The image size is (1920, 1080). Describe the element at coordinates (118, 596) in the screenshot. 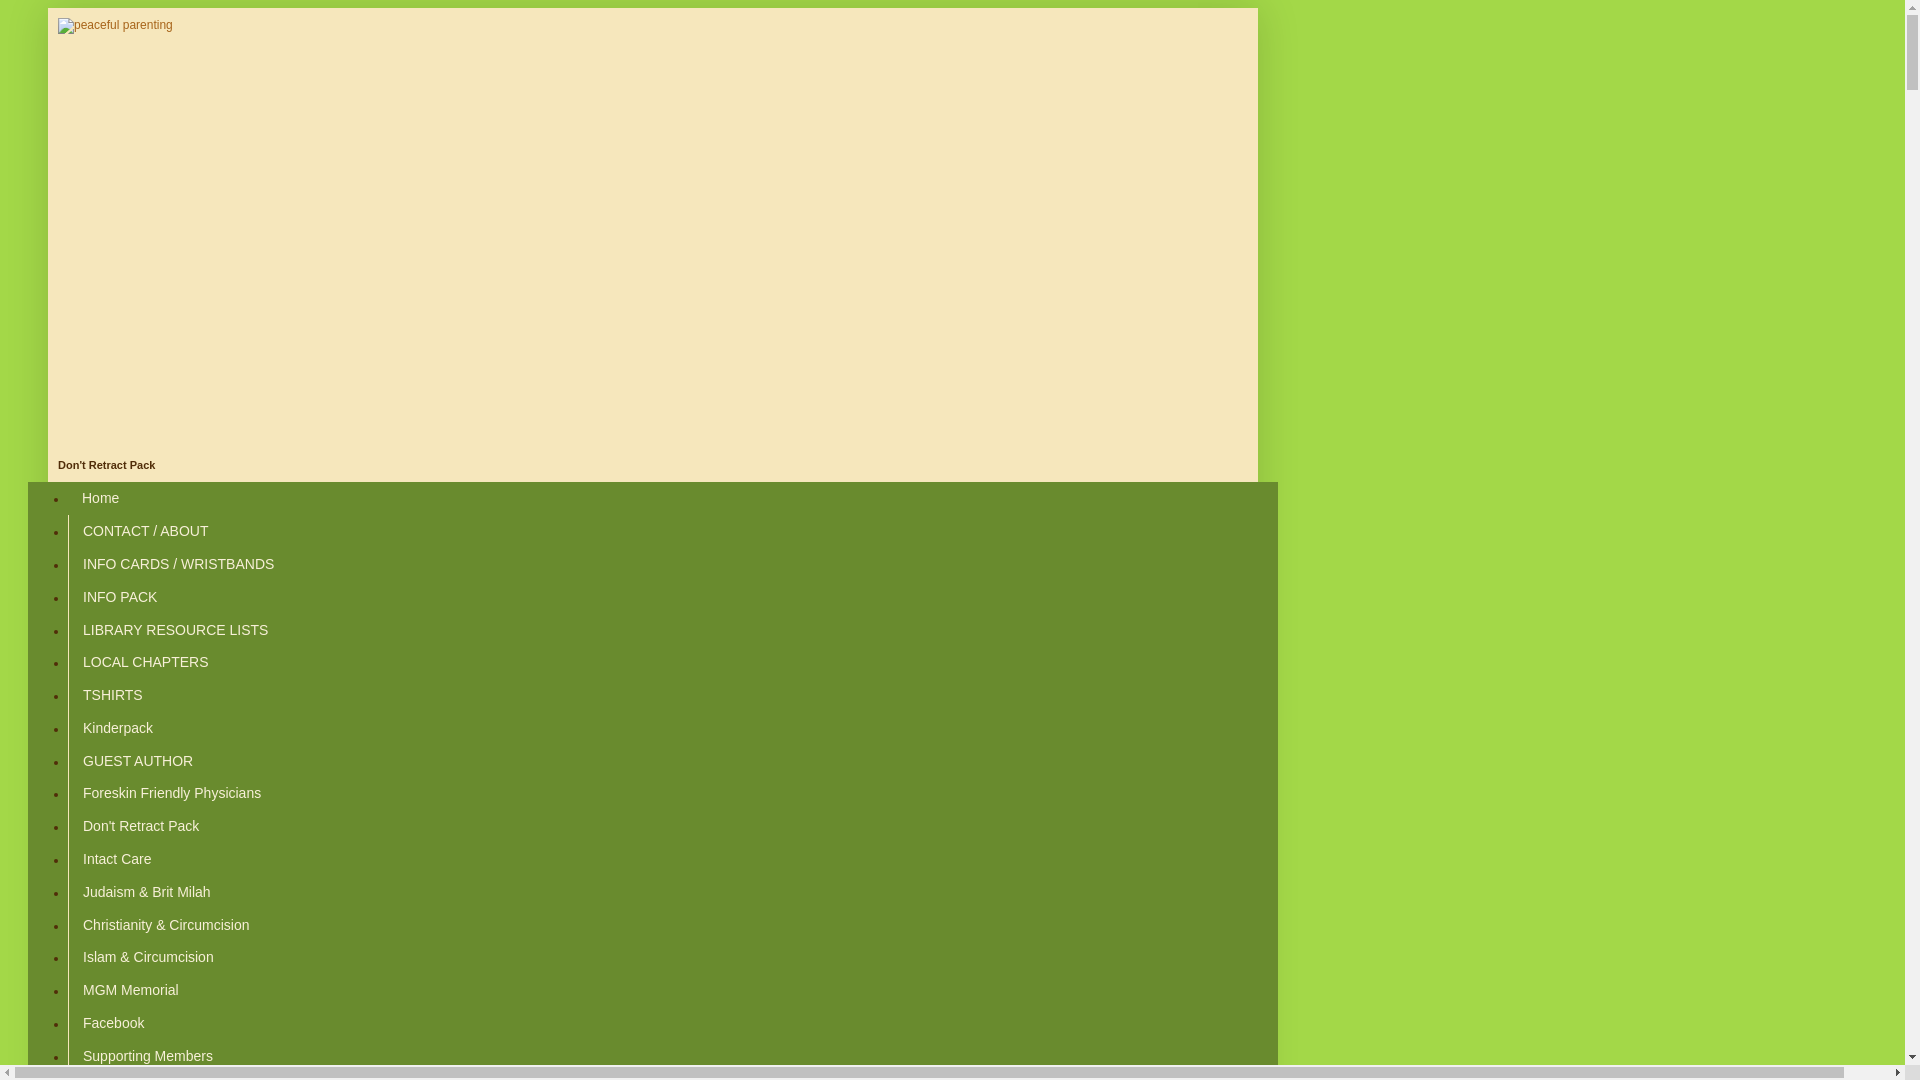

I see `INFO PACK` at that location.